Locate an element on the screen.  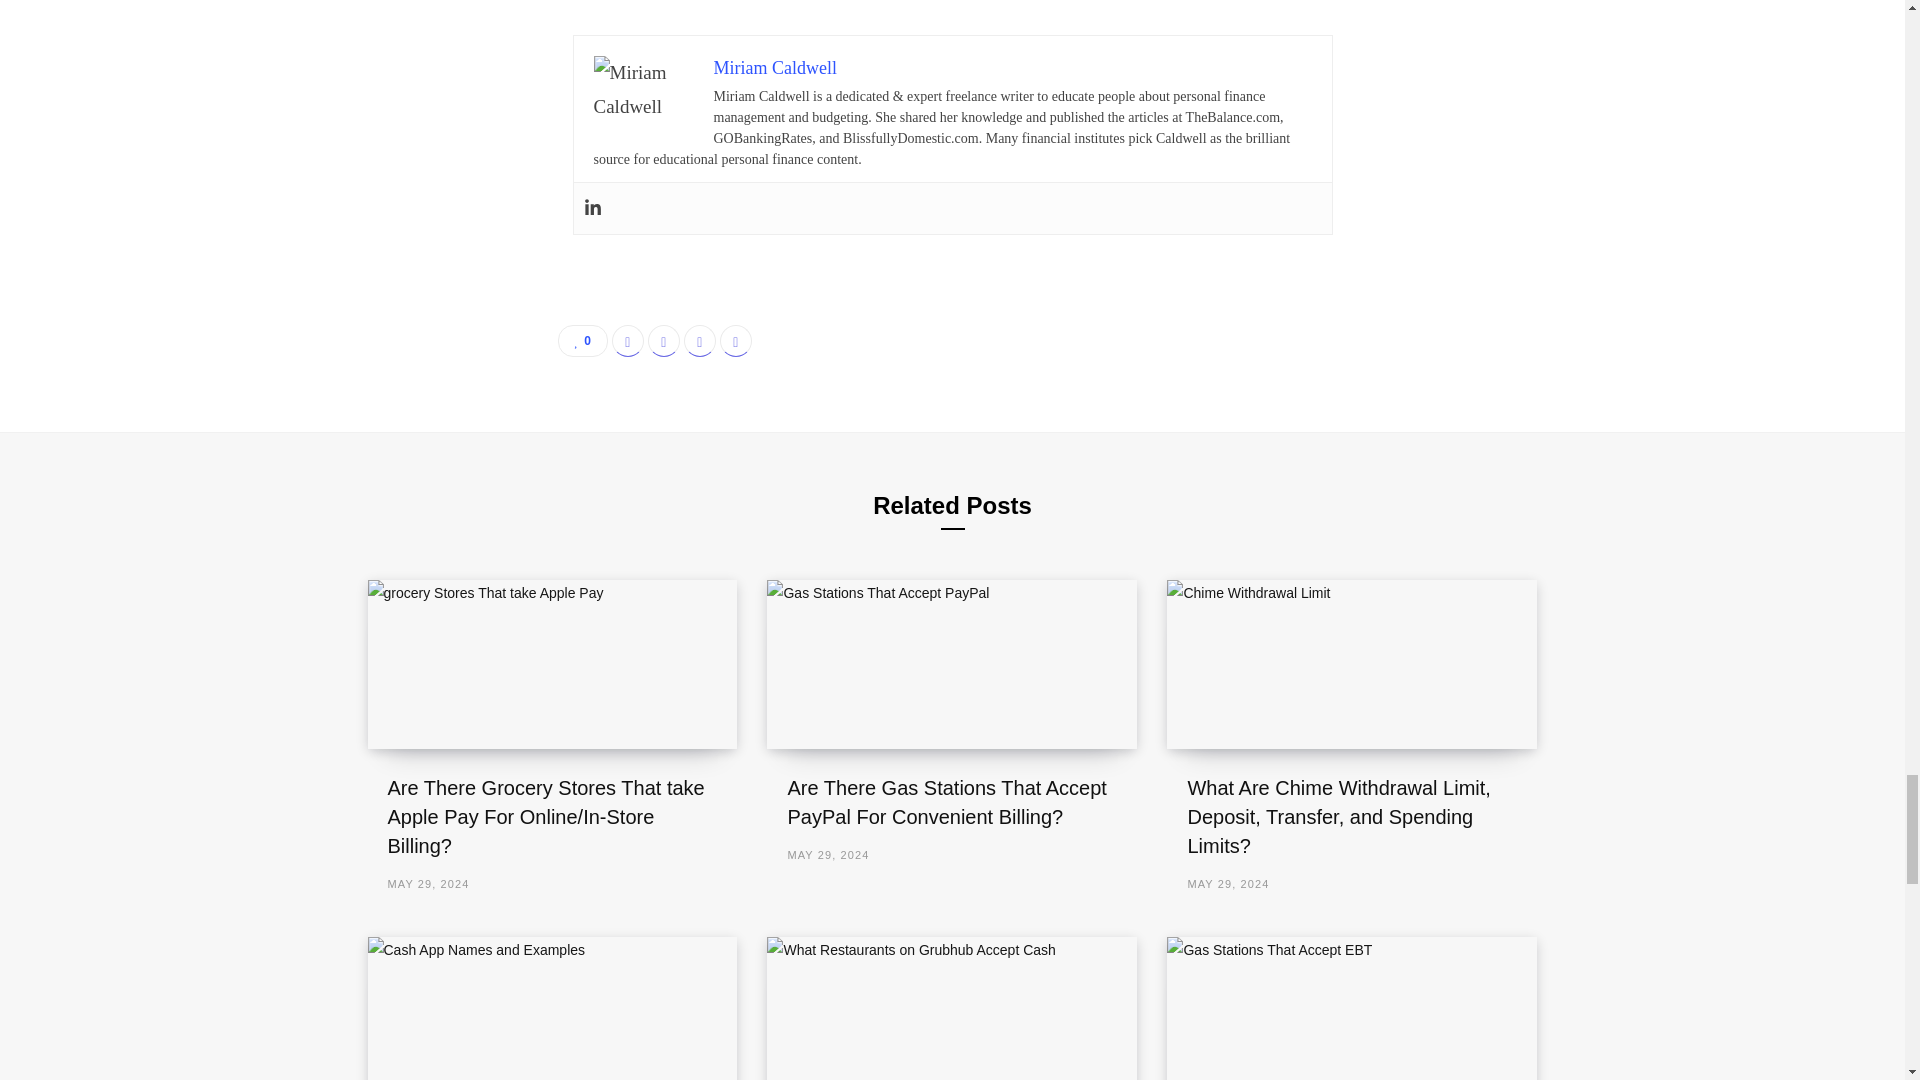
Pinterest is located at coordinates (736, 341).